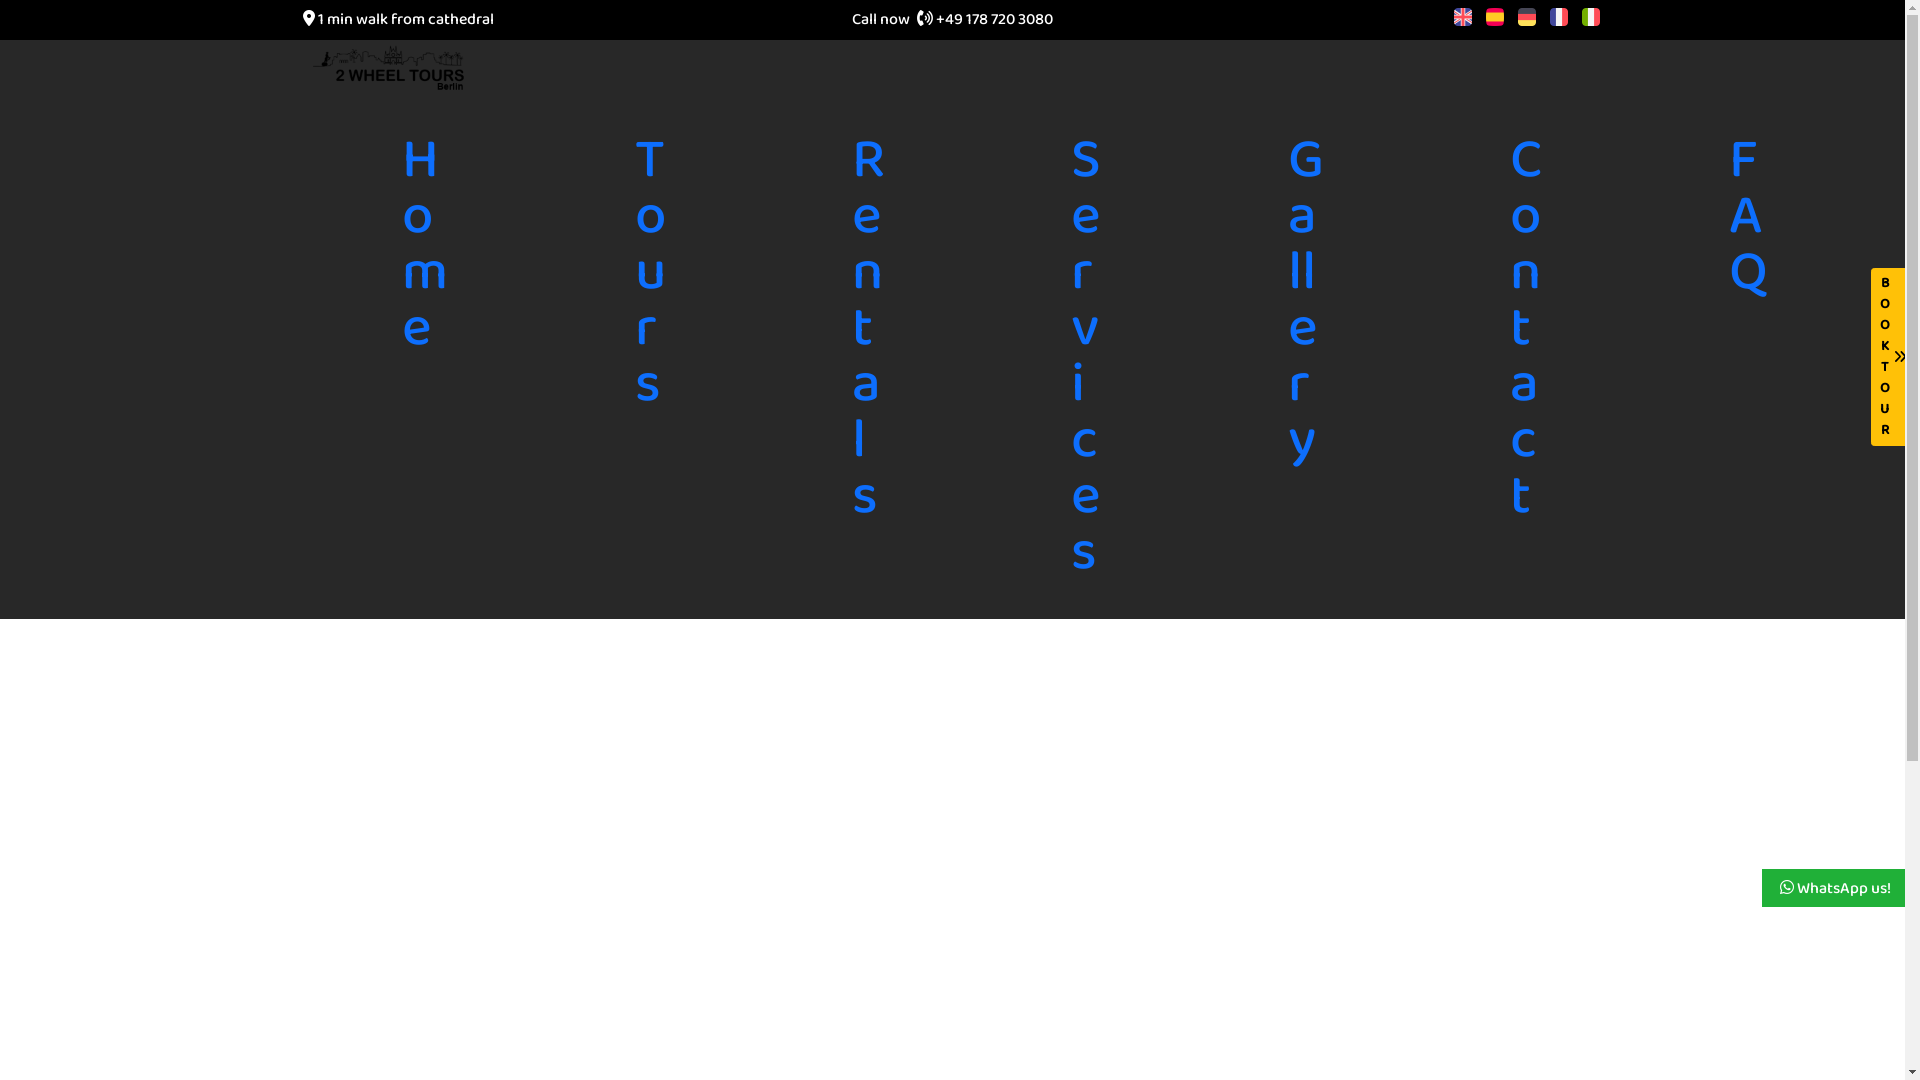 The image size is (1920, 1080). Describe the element at coordinates (1176, 895) in the screenshot. I see `Services` at that location.